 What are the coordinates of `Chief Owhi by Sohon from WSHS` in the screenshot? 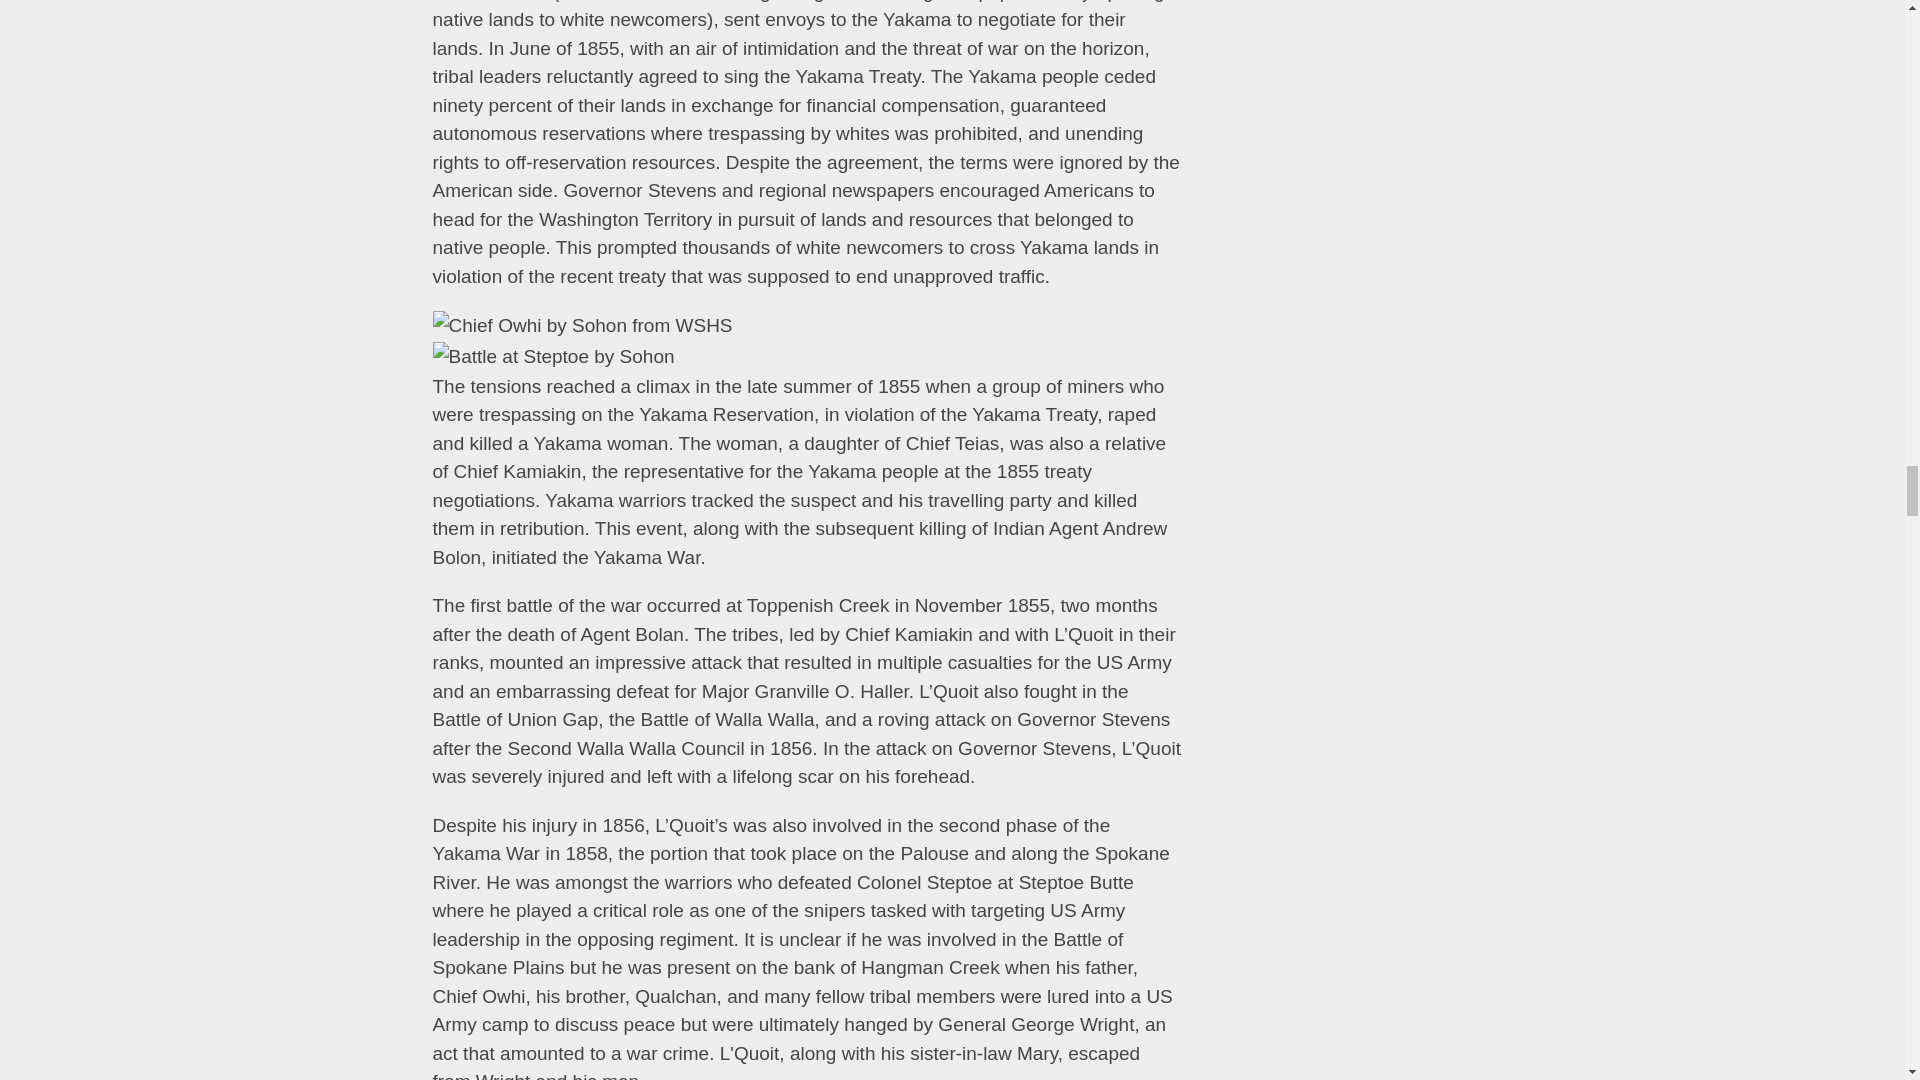 It's located at (582, 326).